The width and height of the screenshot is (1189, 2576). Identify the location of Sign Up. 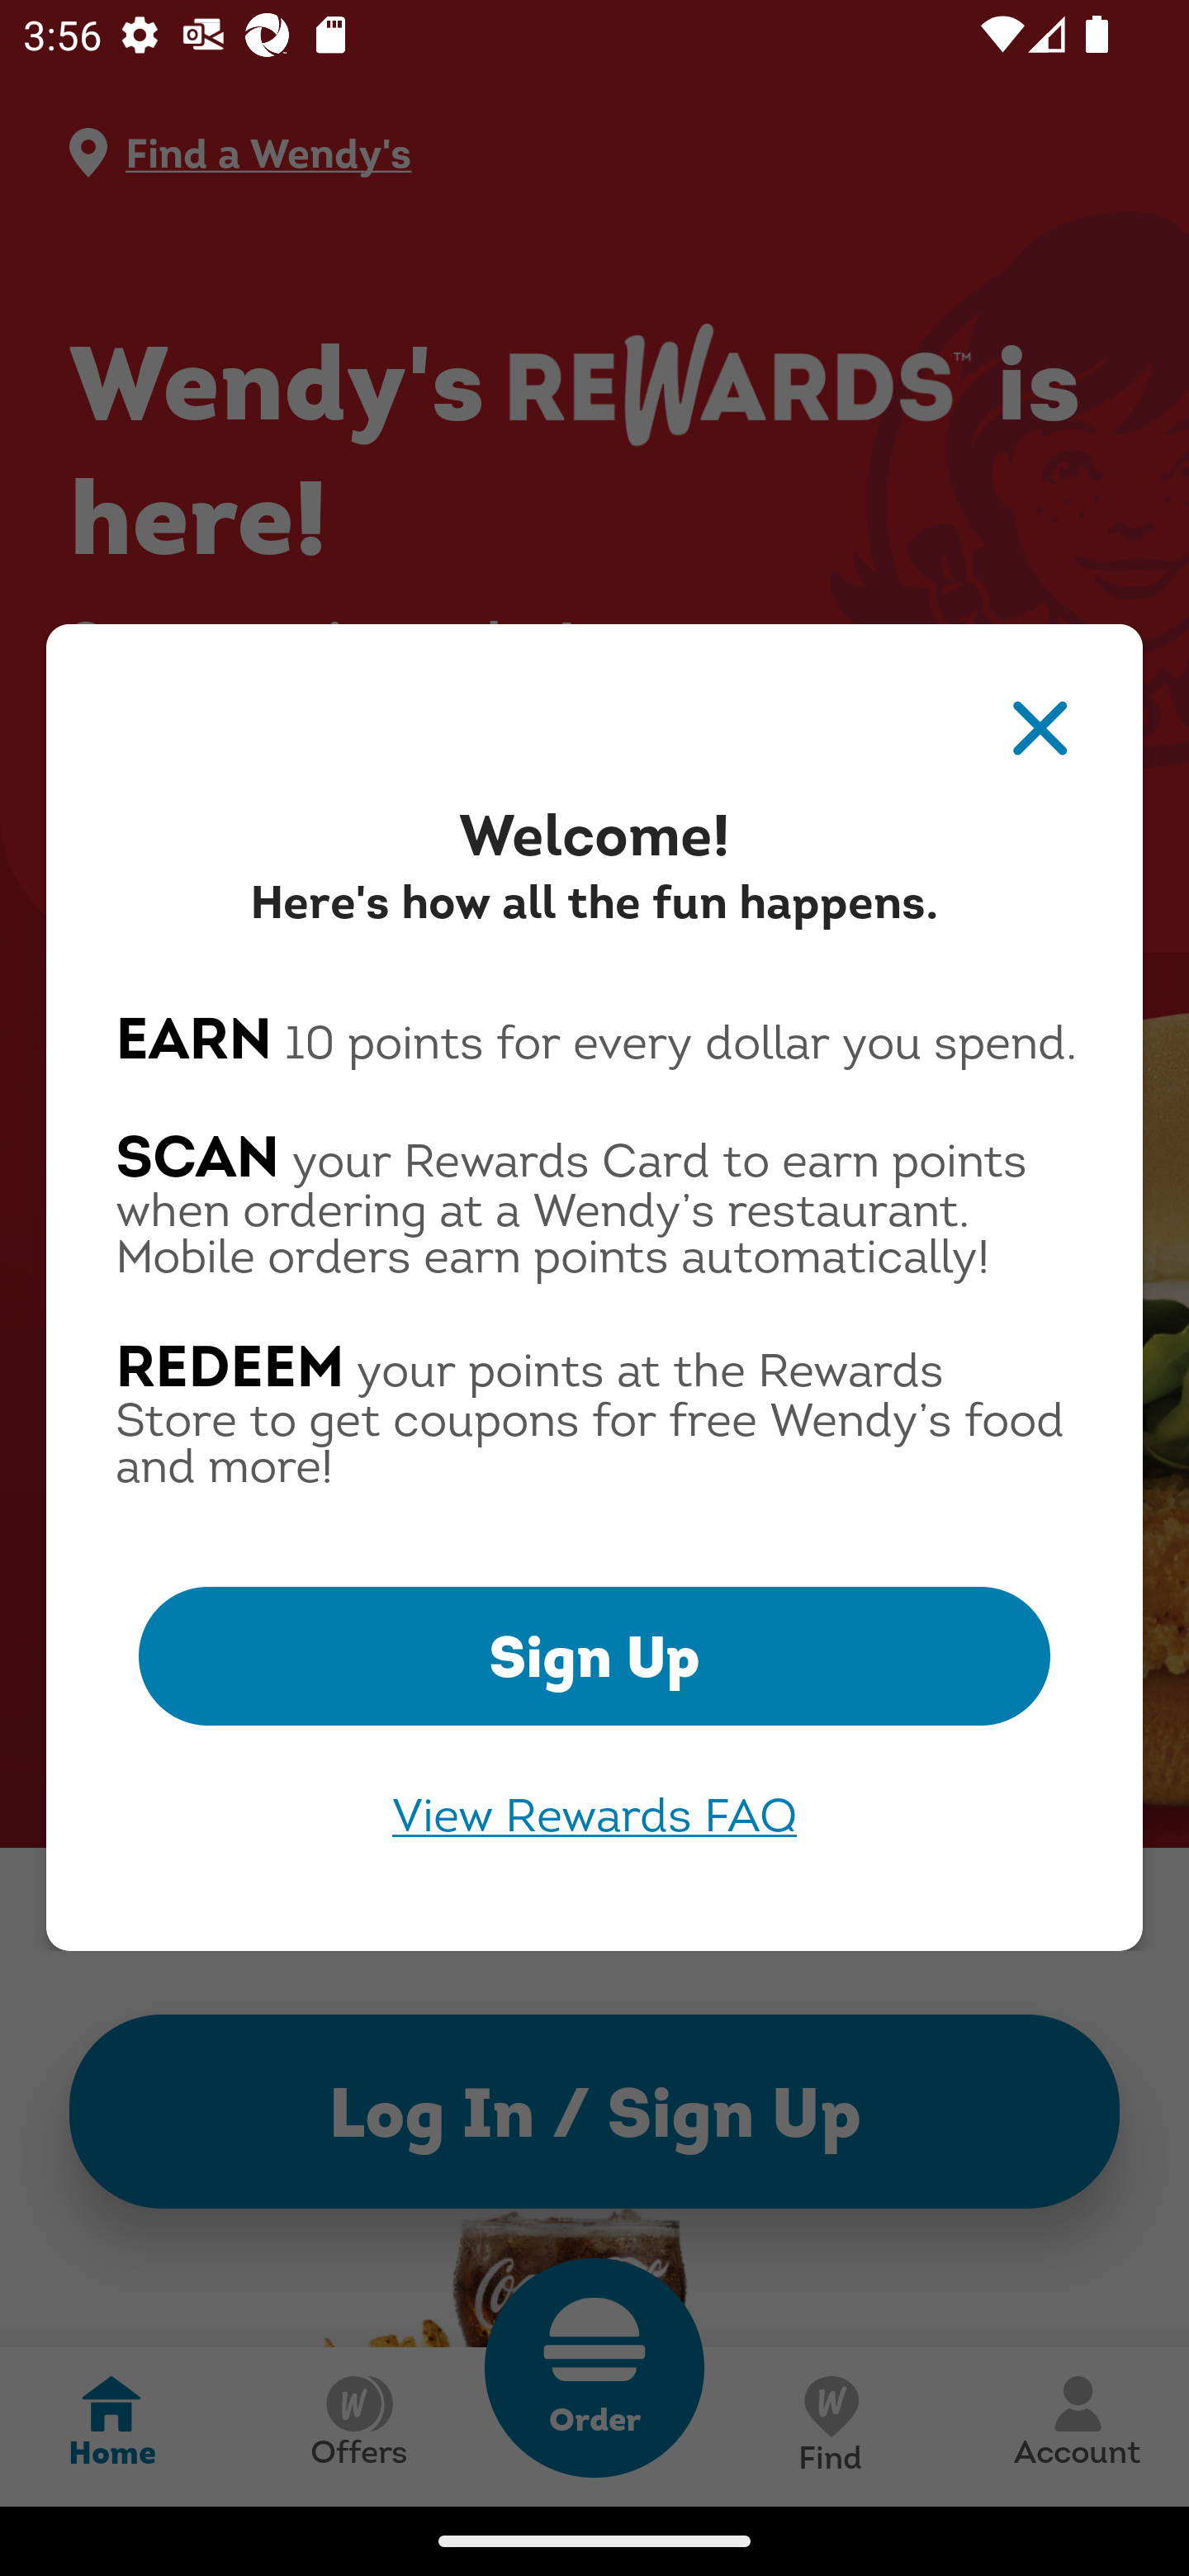
(594, 1656).